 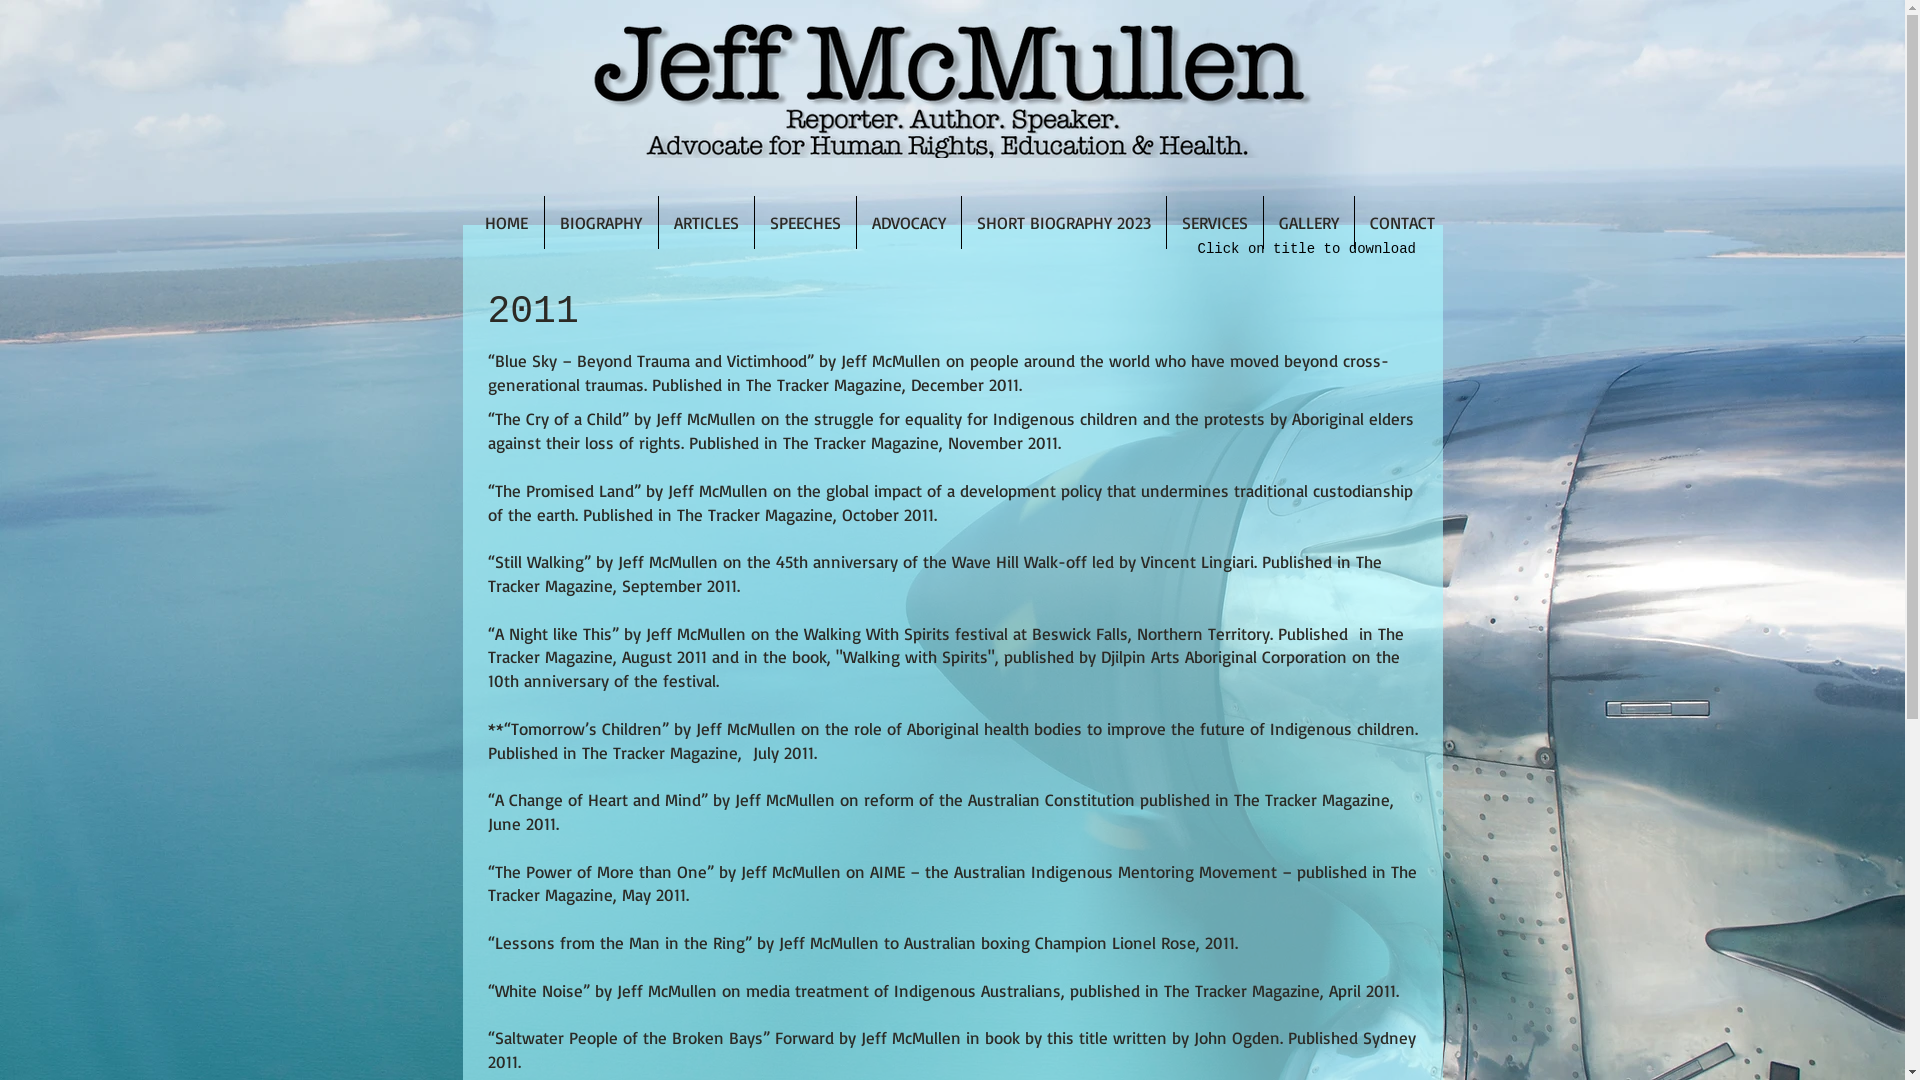 What do you see at coordinates (600, 222) in the screenshot?
I see `BIOGRAPHY` at bounding box center [600, 222].